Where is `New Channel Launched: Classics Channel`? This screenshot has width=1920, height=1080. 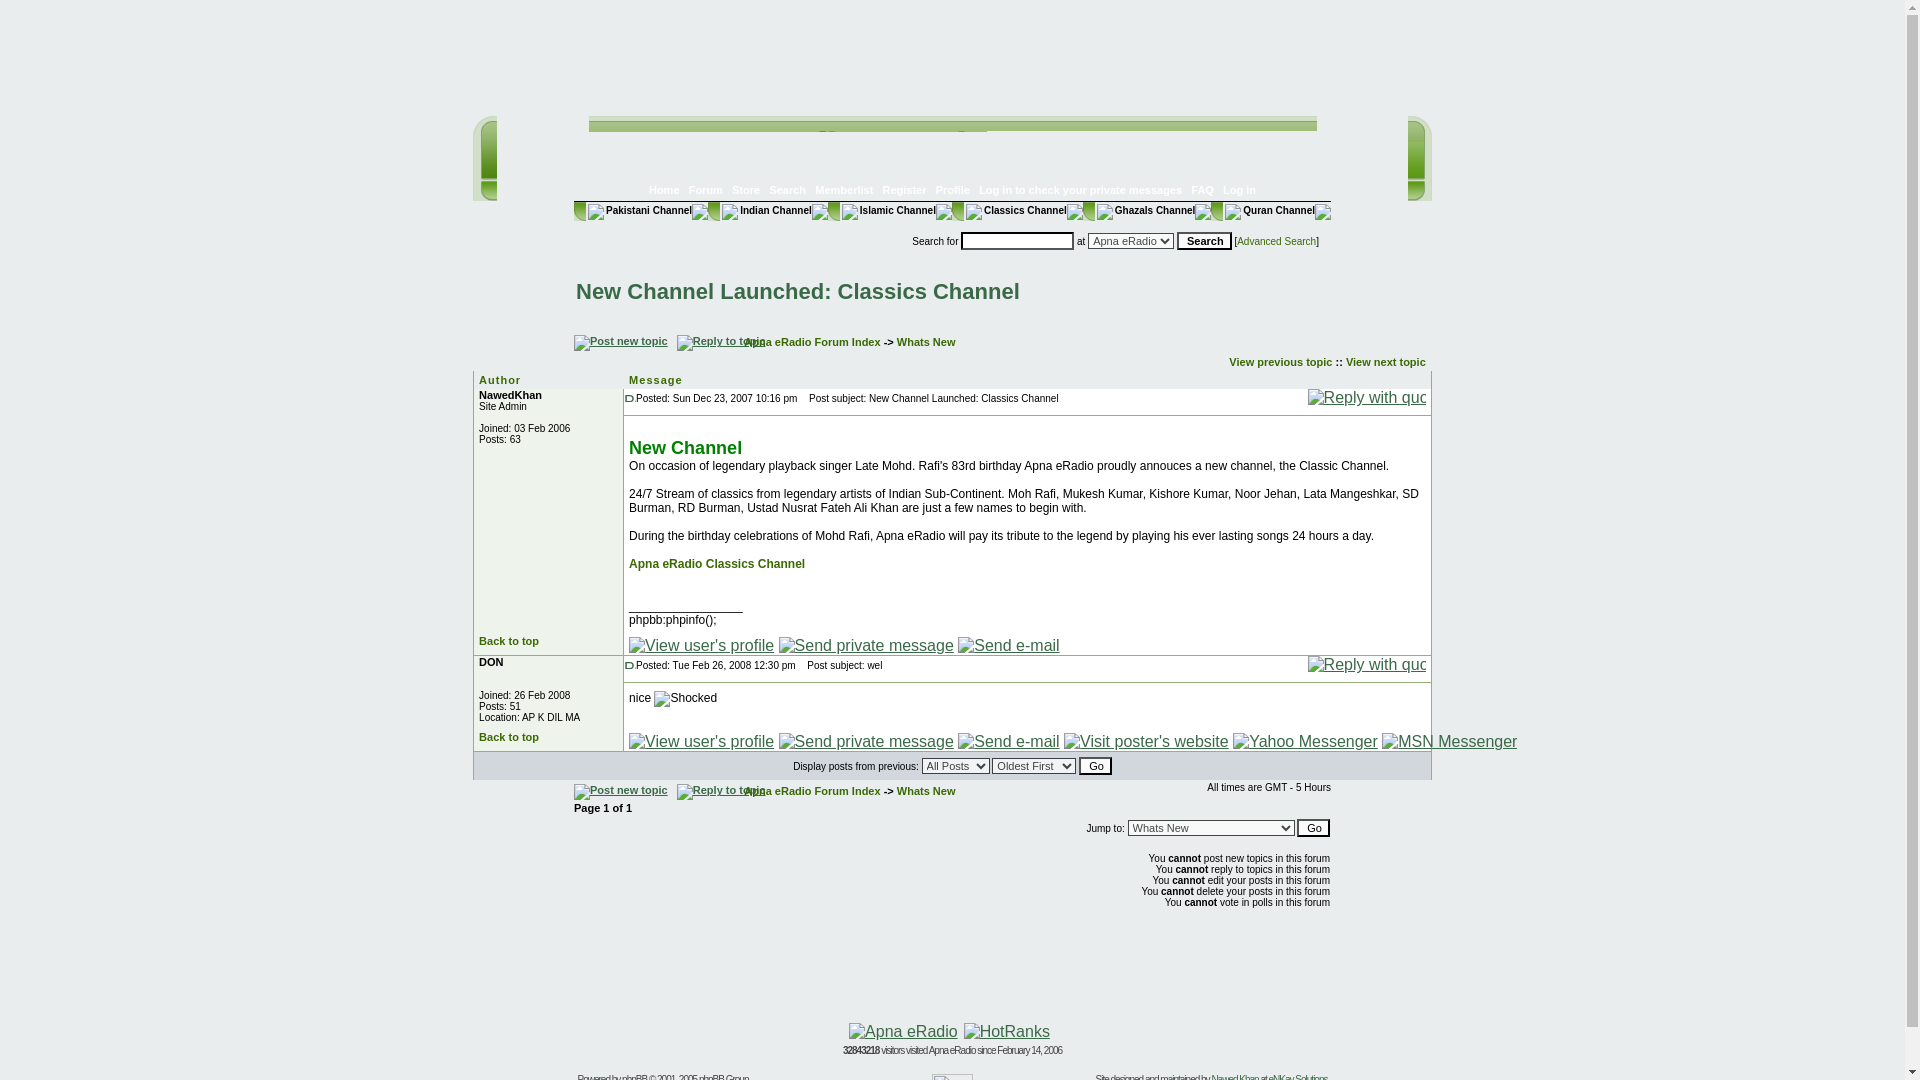 New Channel Launched: Classics Channel is located at coordinates (798, 290).